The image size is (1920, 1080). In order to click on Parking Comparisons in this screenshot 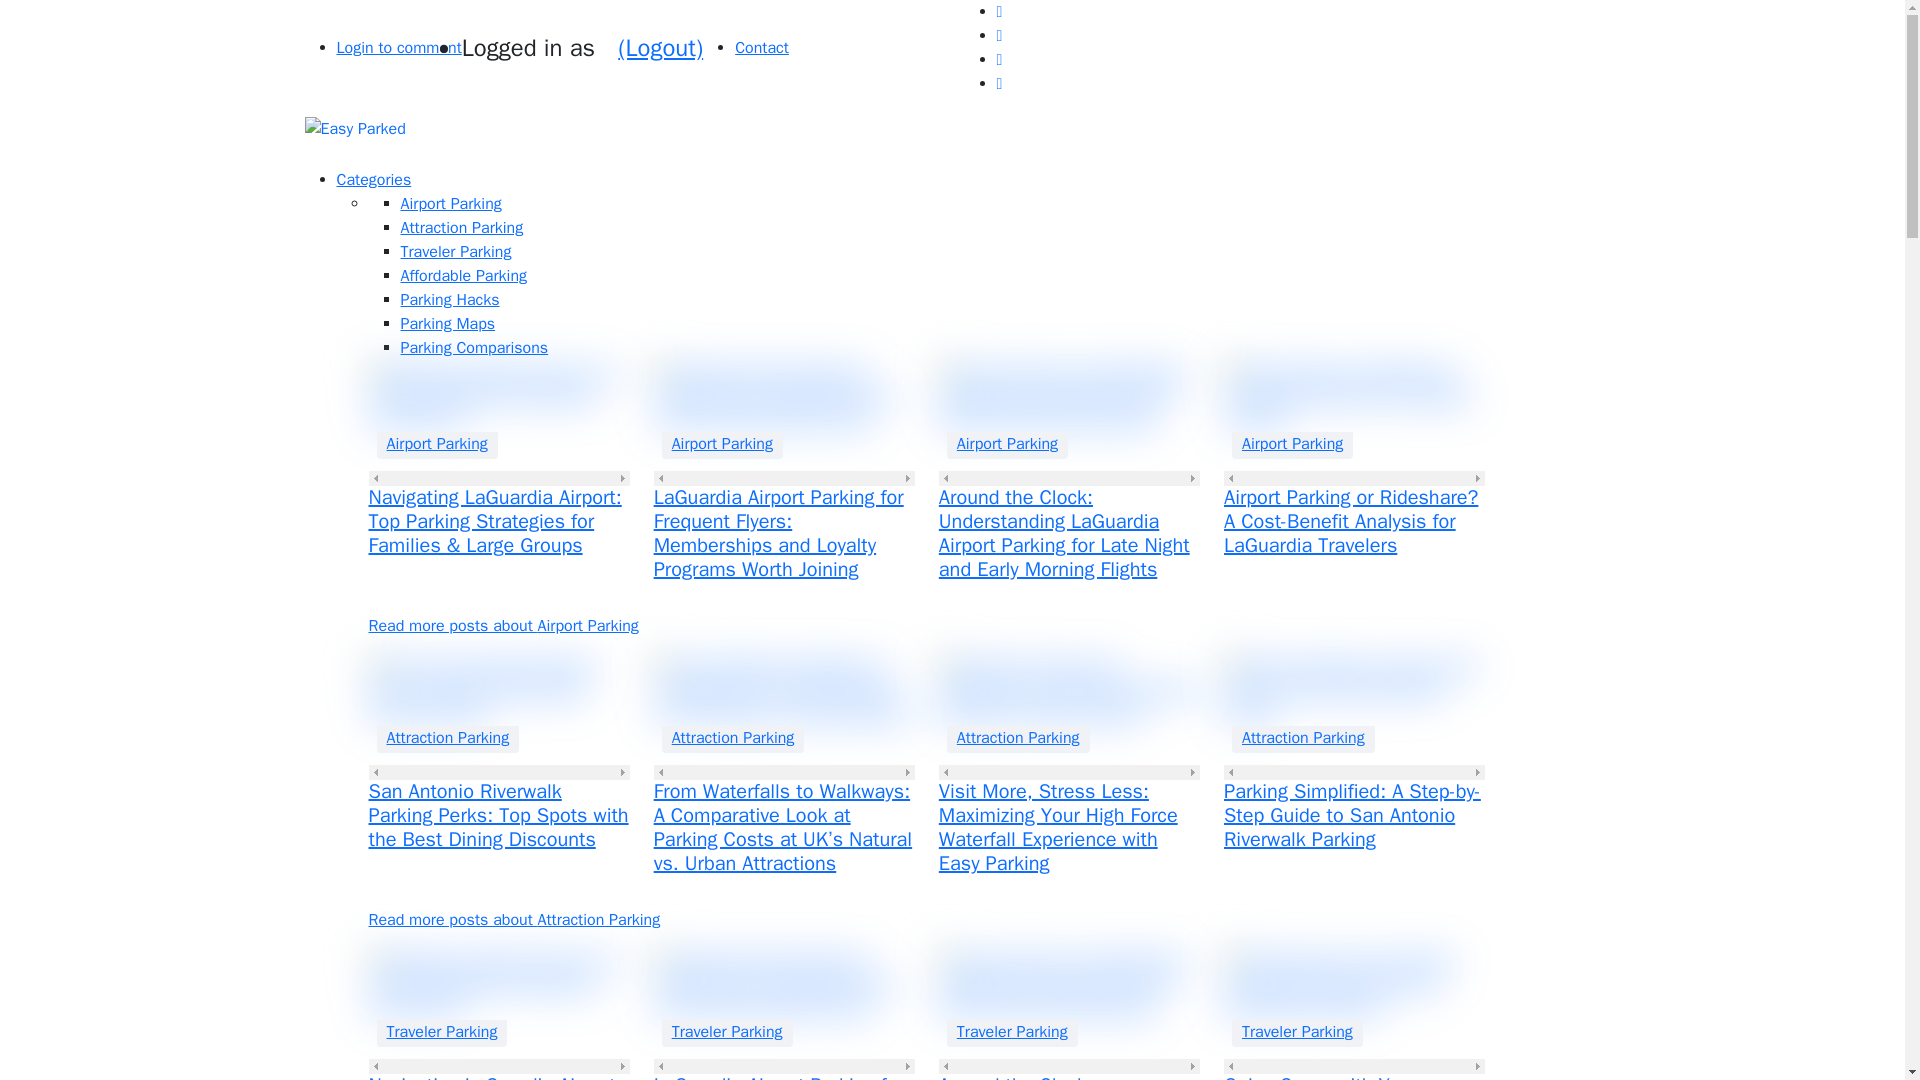, I will do `click(473, 348)`.